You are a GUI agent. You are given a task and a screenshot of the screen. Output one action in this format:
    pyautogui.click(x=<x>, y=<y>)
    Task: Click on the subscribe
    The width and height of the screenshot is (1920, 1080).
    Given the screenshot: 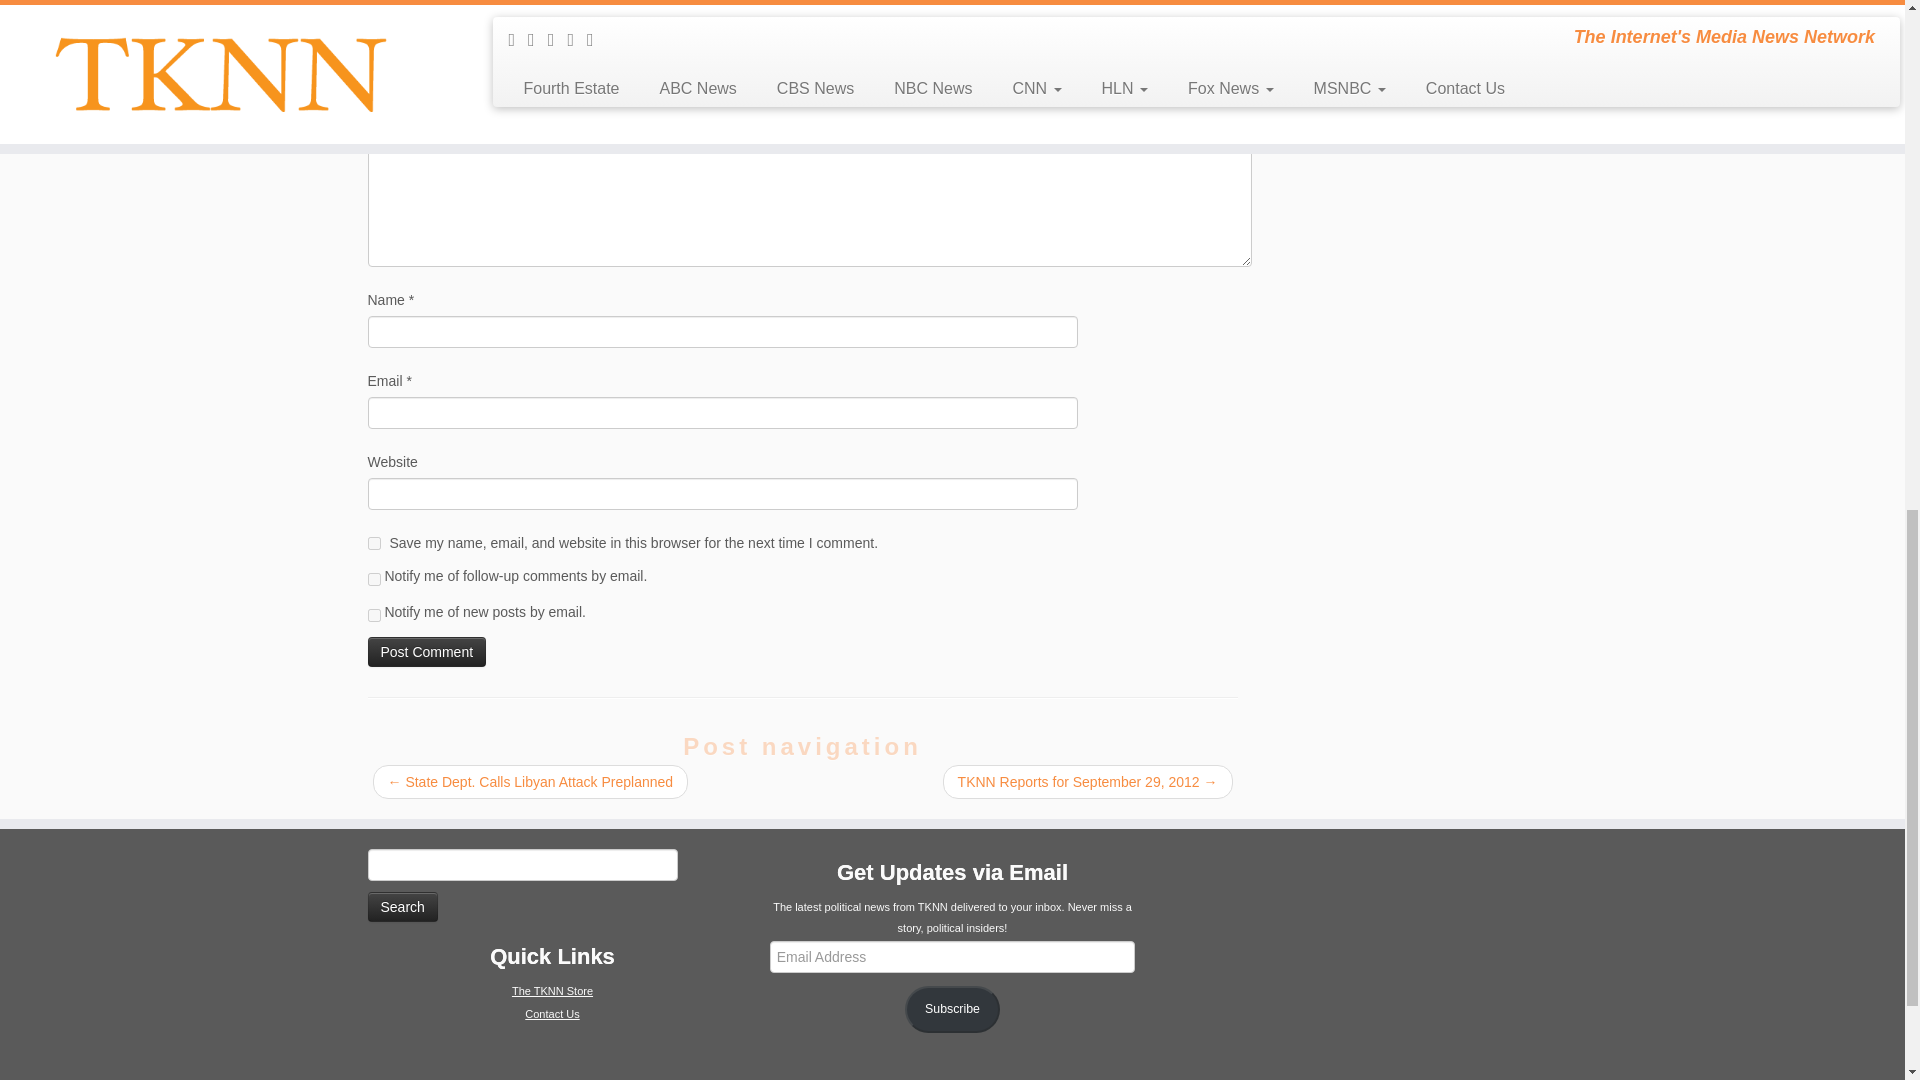 What is the action you would take?
    pyautogui.click(x=374, y=580)
    